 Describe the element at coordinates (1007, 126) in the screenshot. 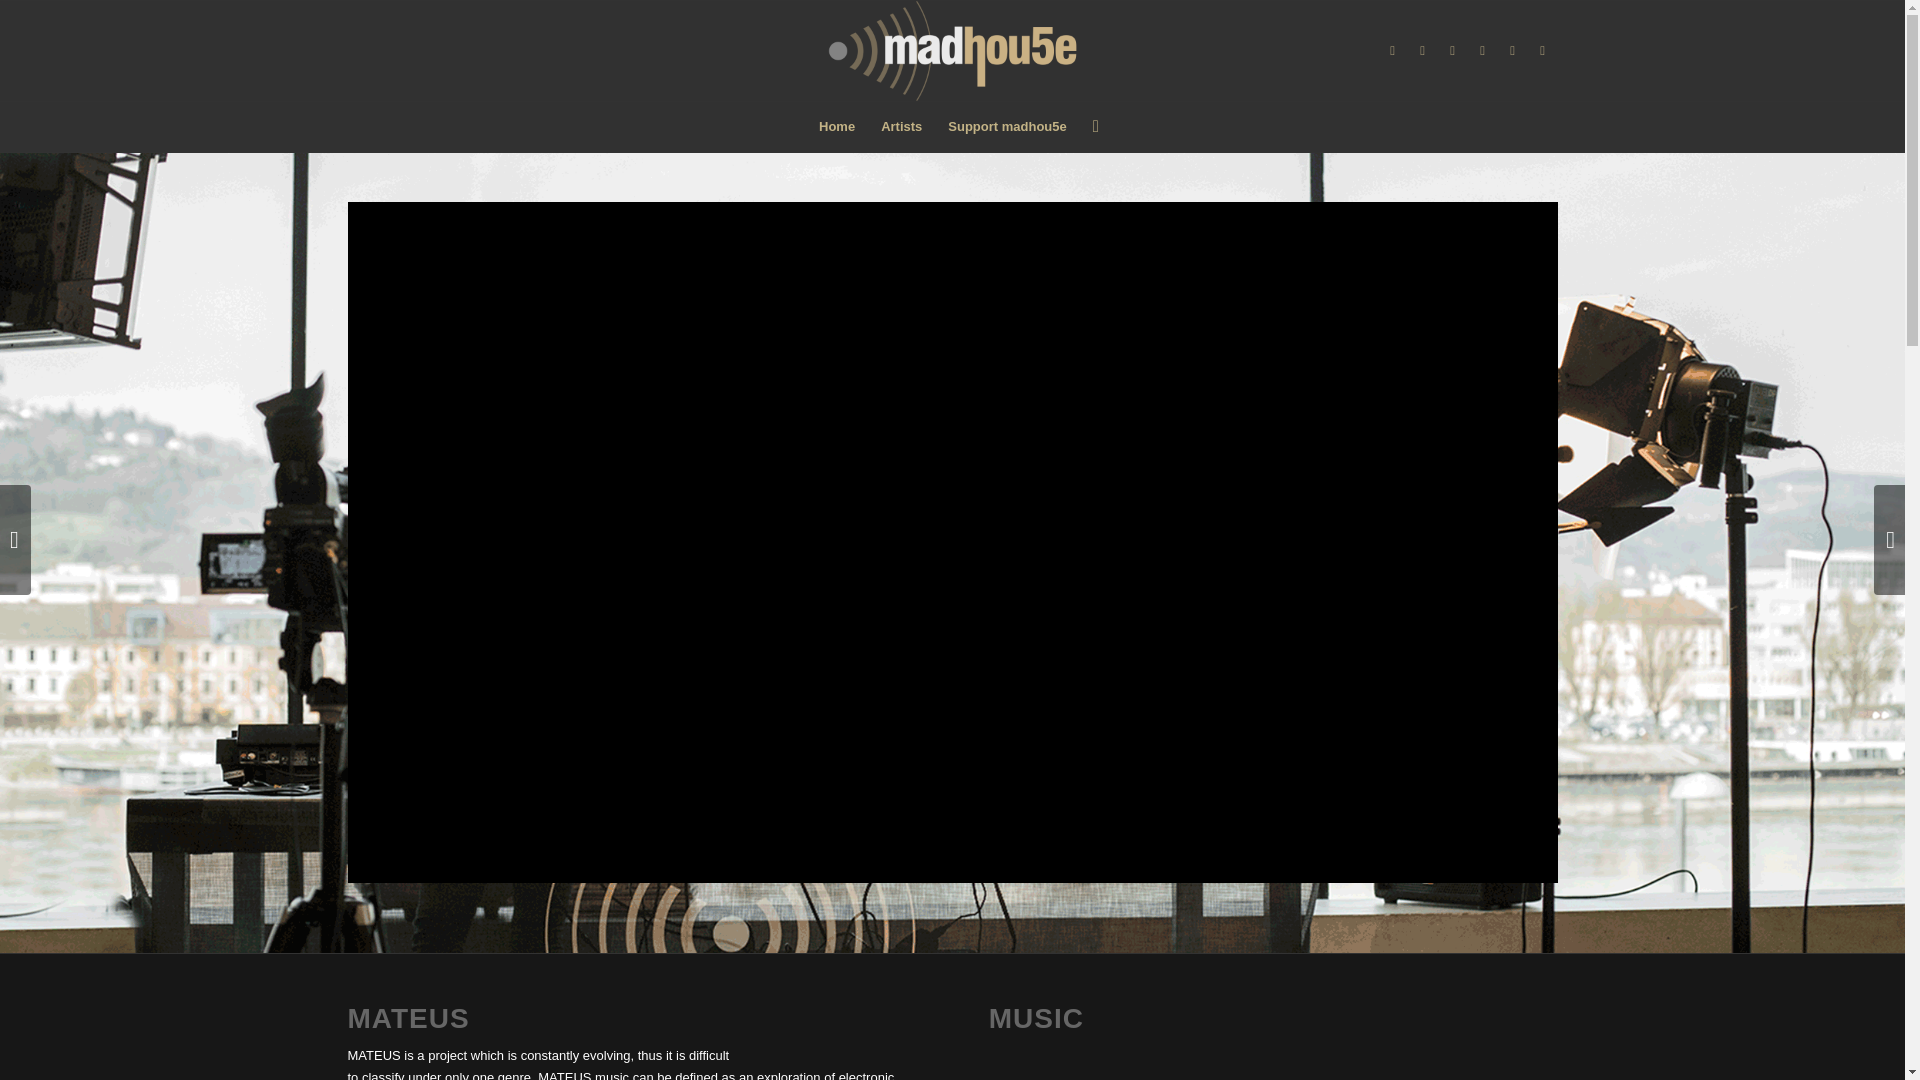

I see `Support madhou5e` at that location.